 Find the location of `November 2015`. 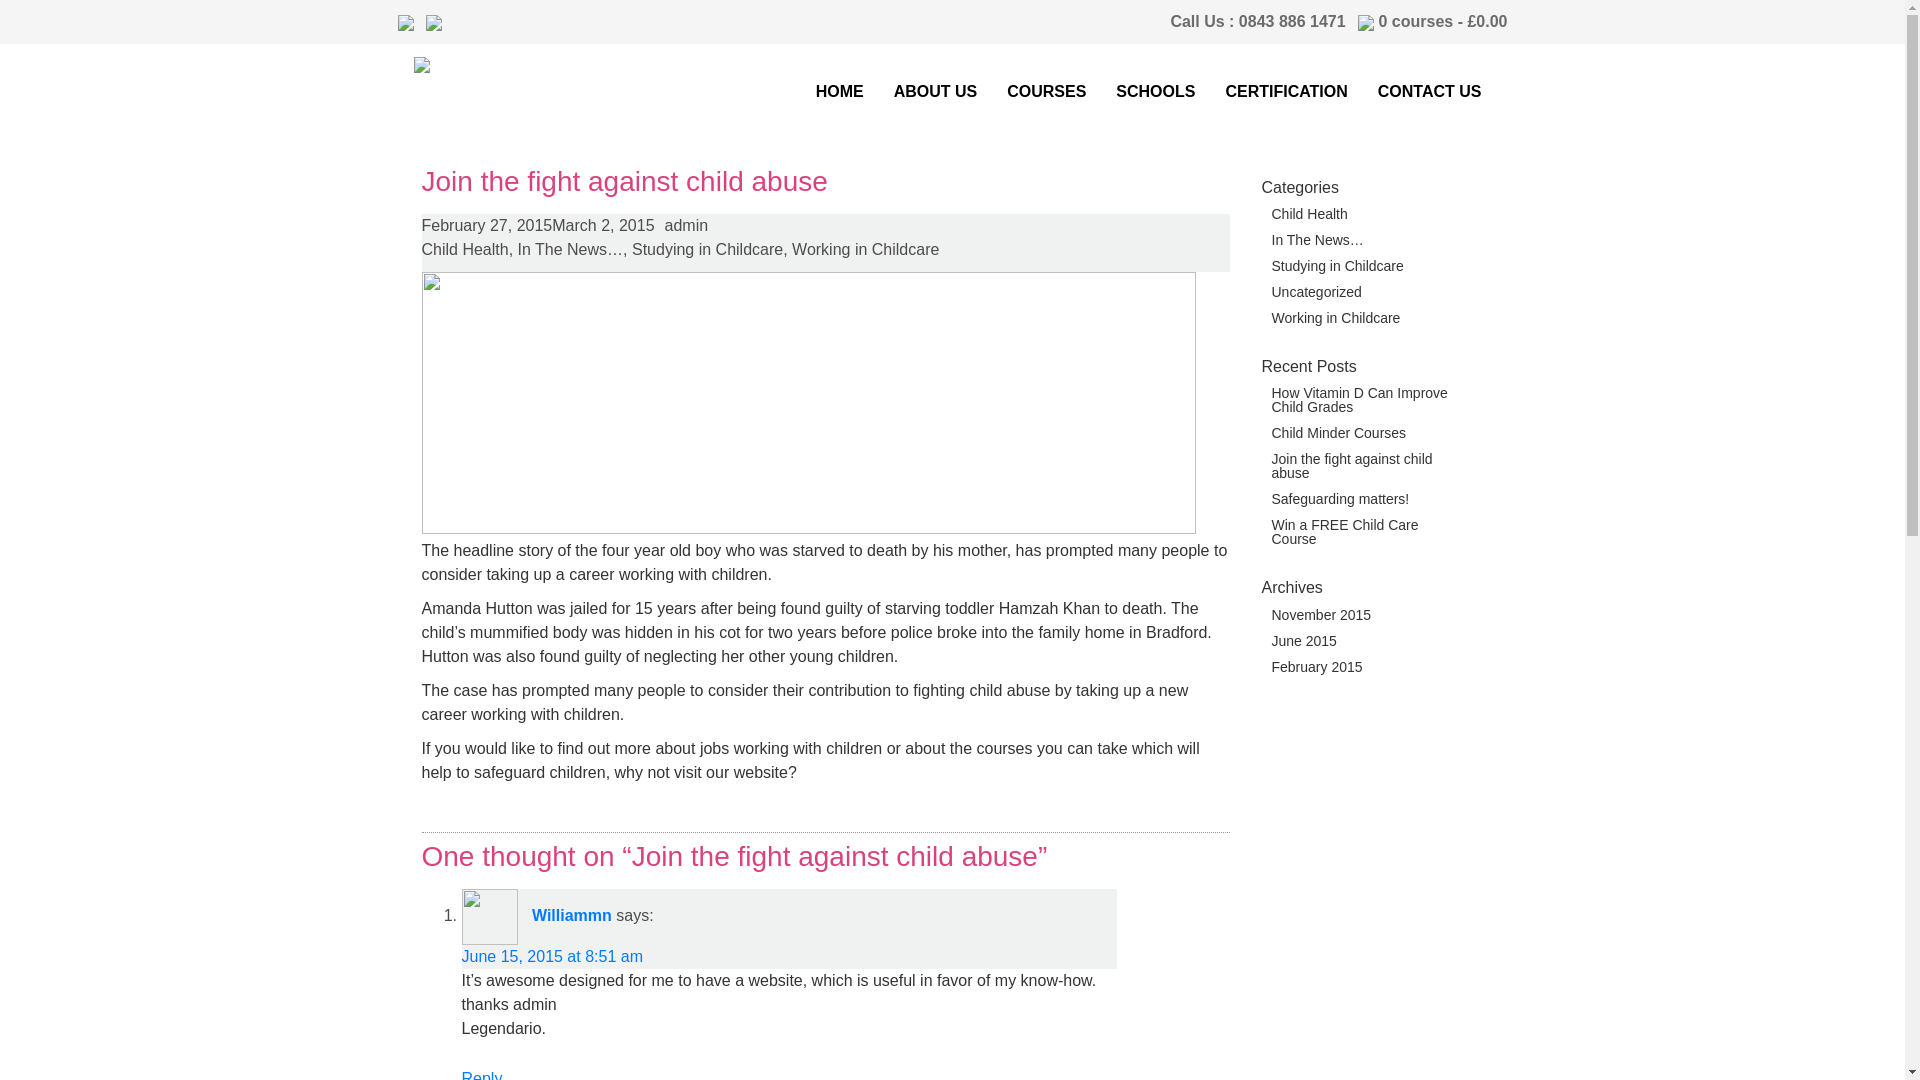

November 2015 is located at coordinates (1367, 615).